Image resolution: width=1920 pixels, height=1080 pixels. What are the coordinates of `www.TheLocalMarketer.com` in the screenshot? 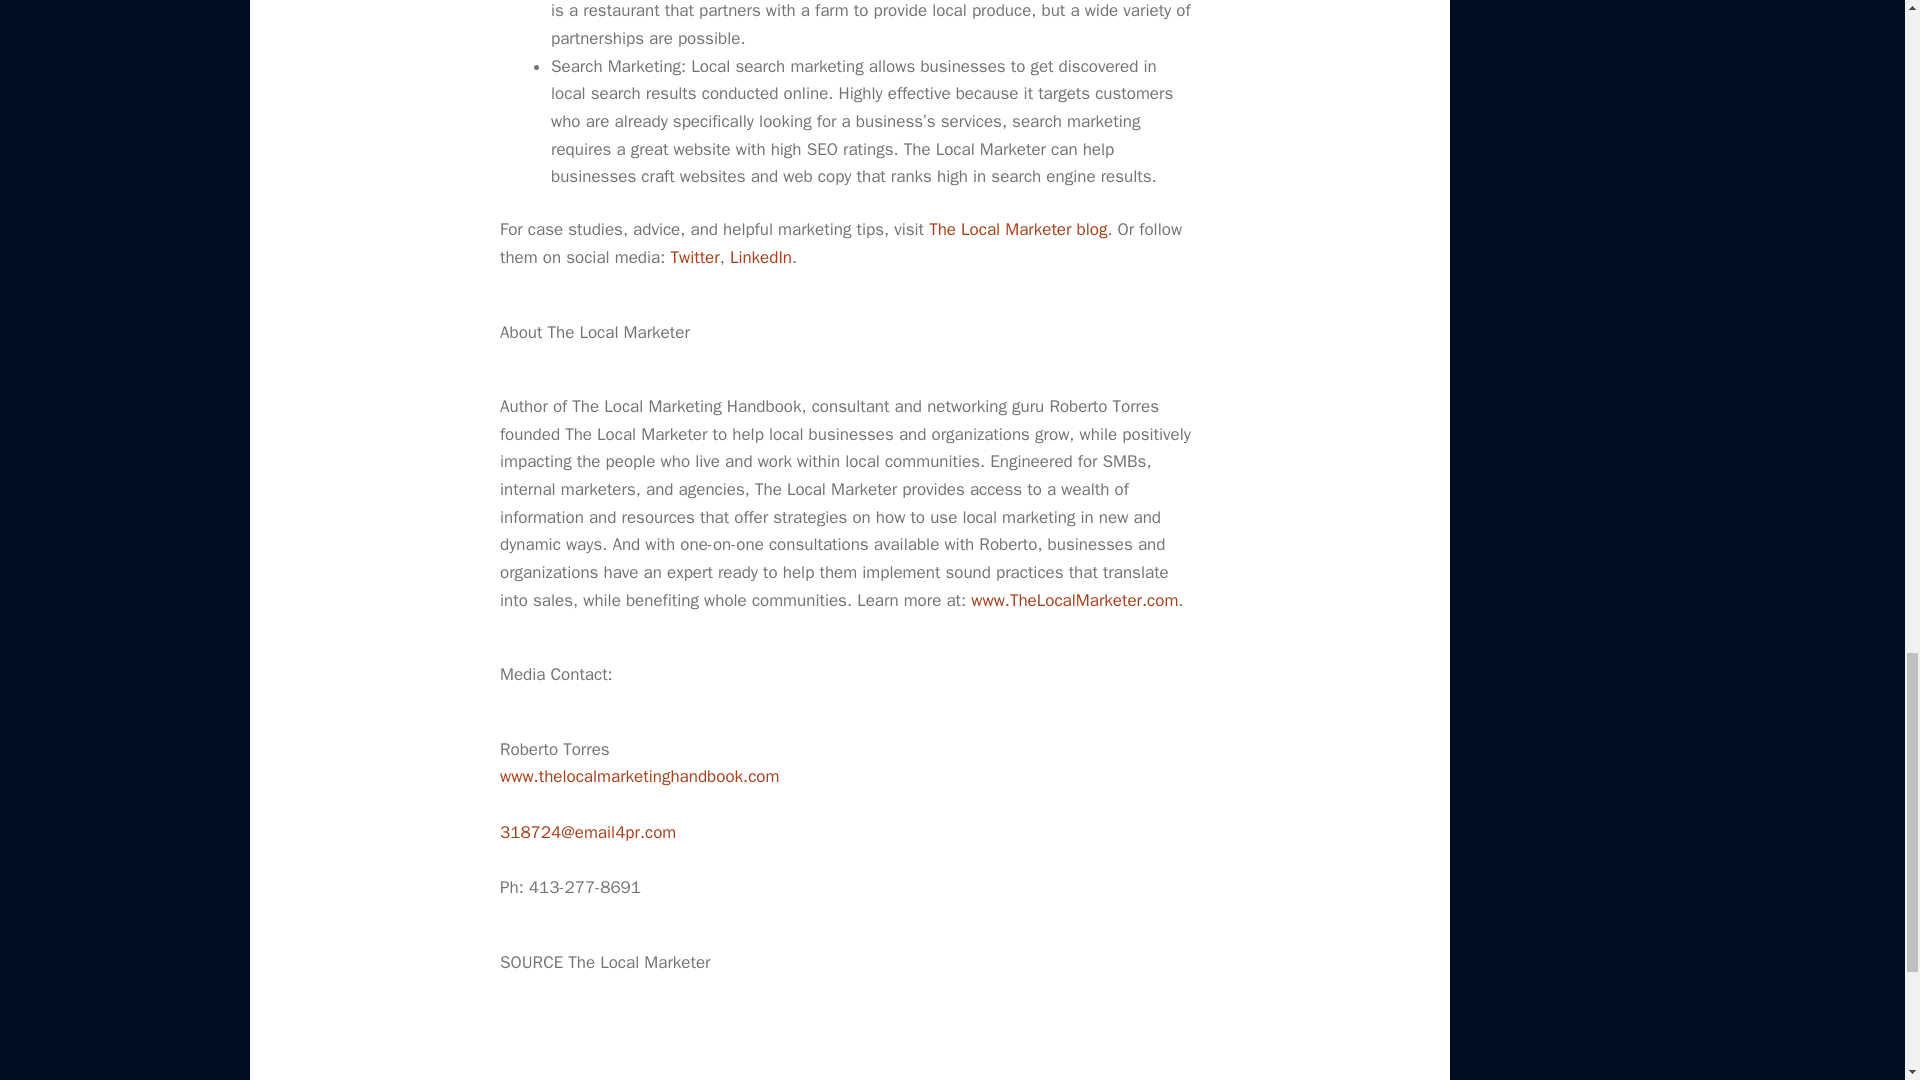 It's located at (1074, 600).